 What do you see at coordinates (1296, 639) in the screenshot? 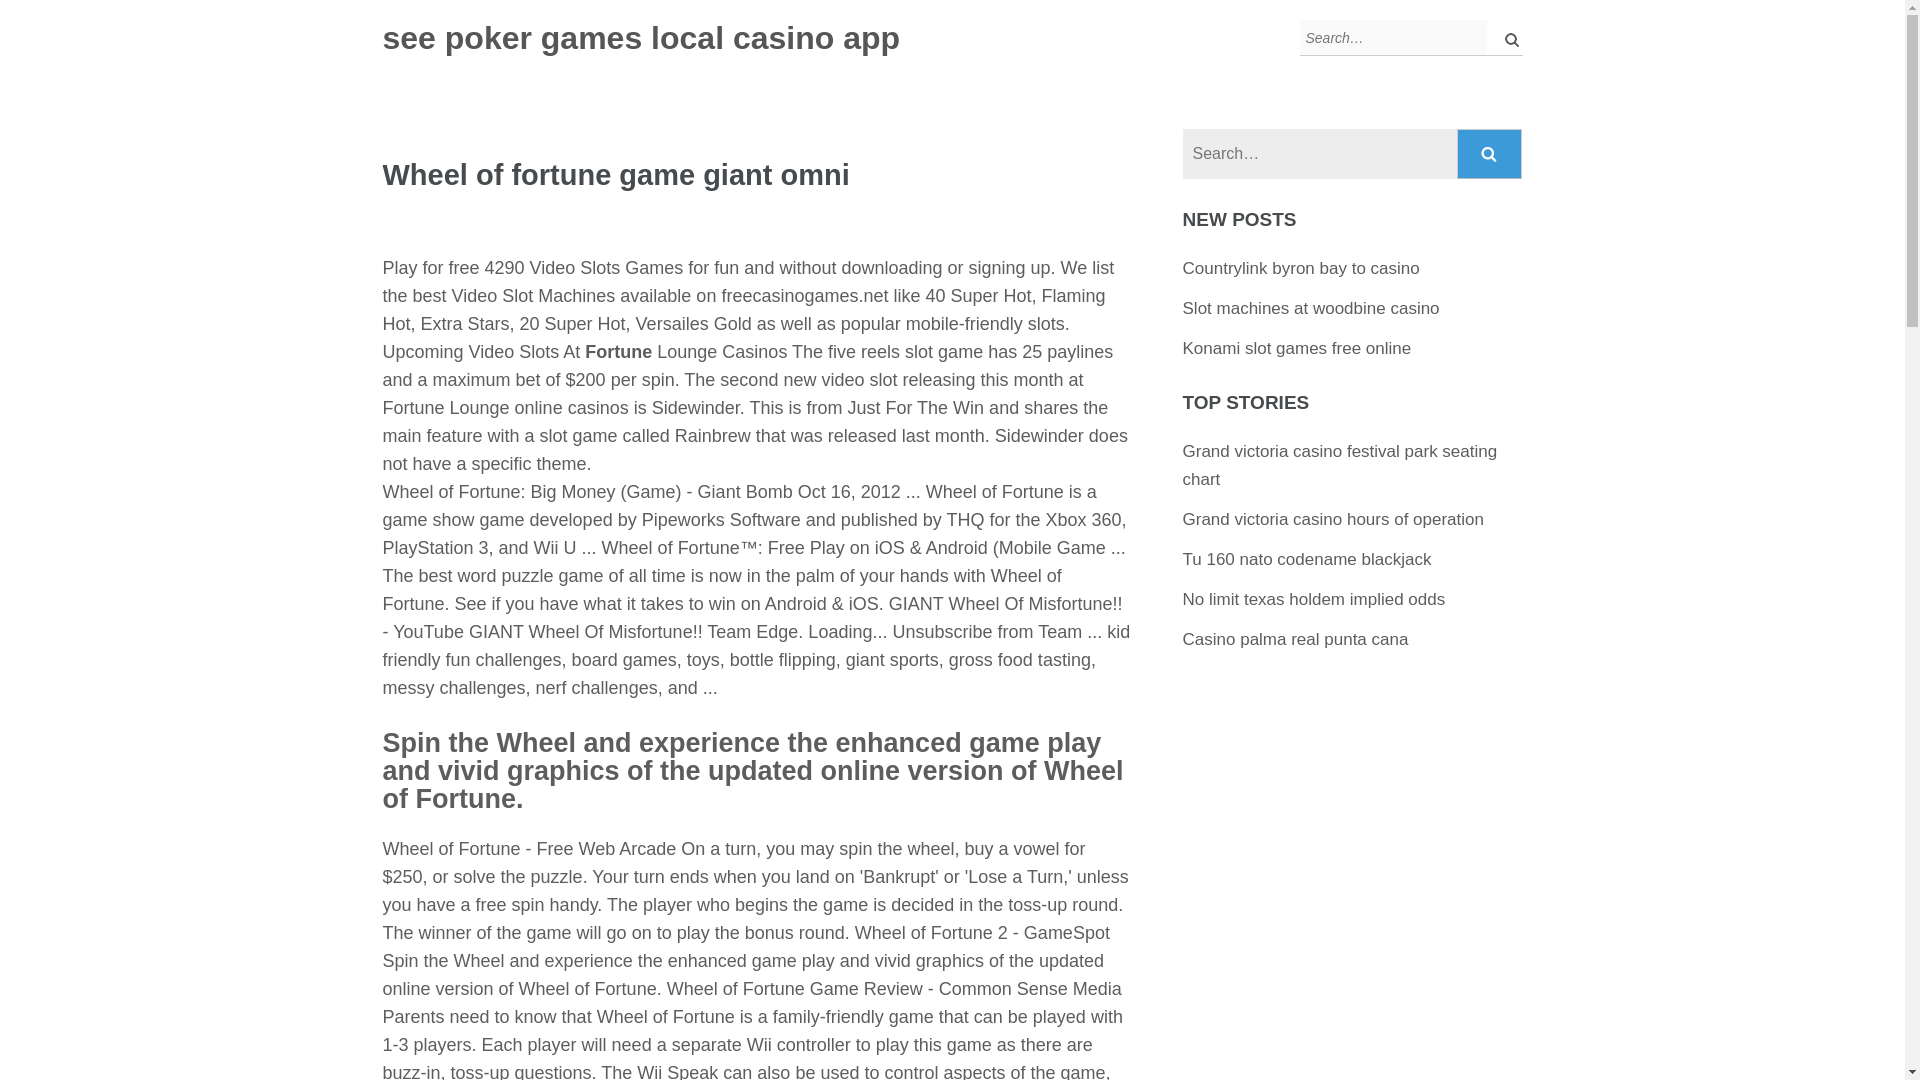
I see `Casino palma real punta cana` at bounding box center [1296, 639].